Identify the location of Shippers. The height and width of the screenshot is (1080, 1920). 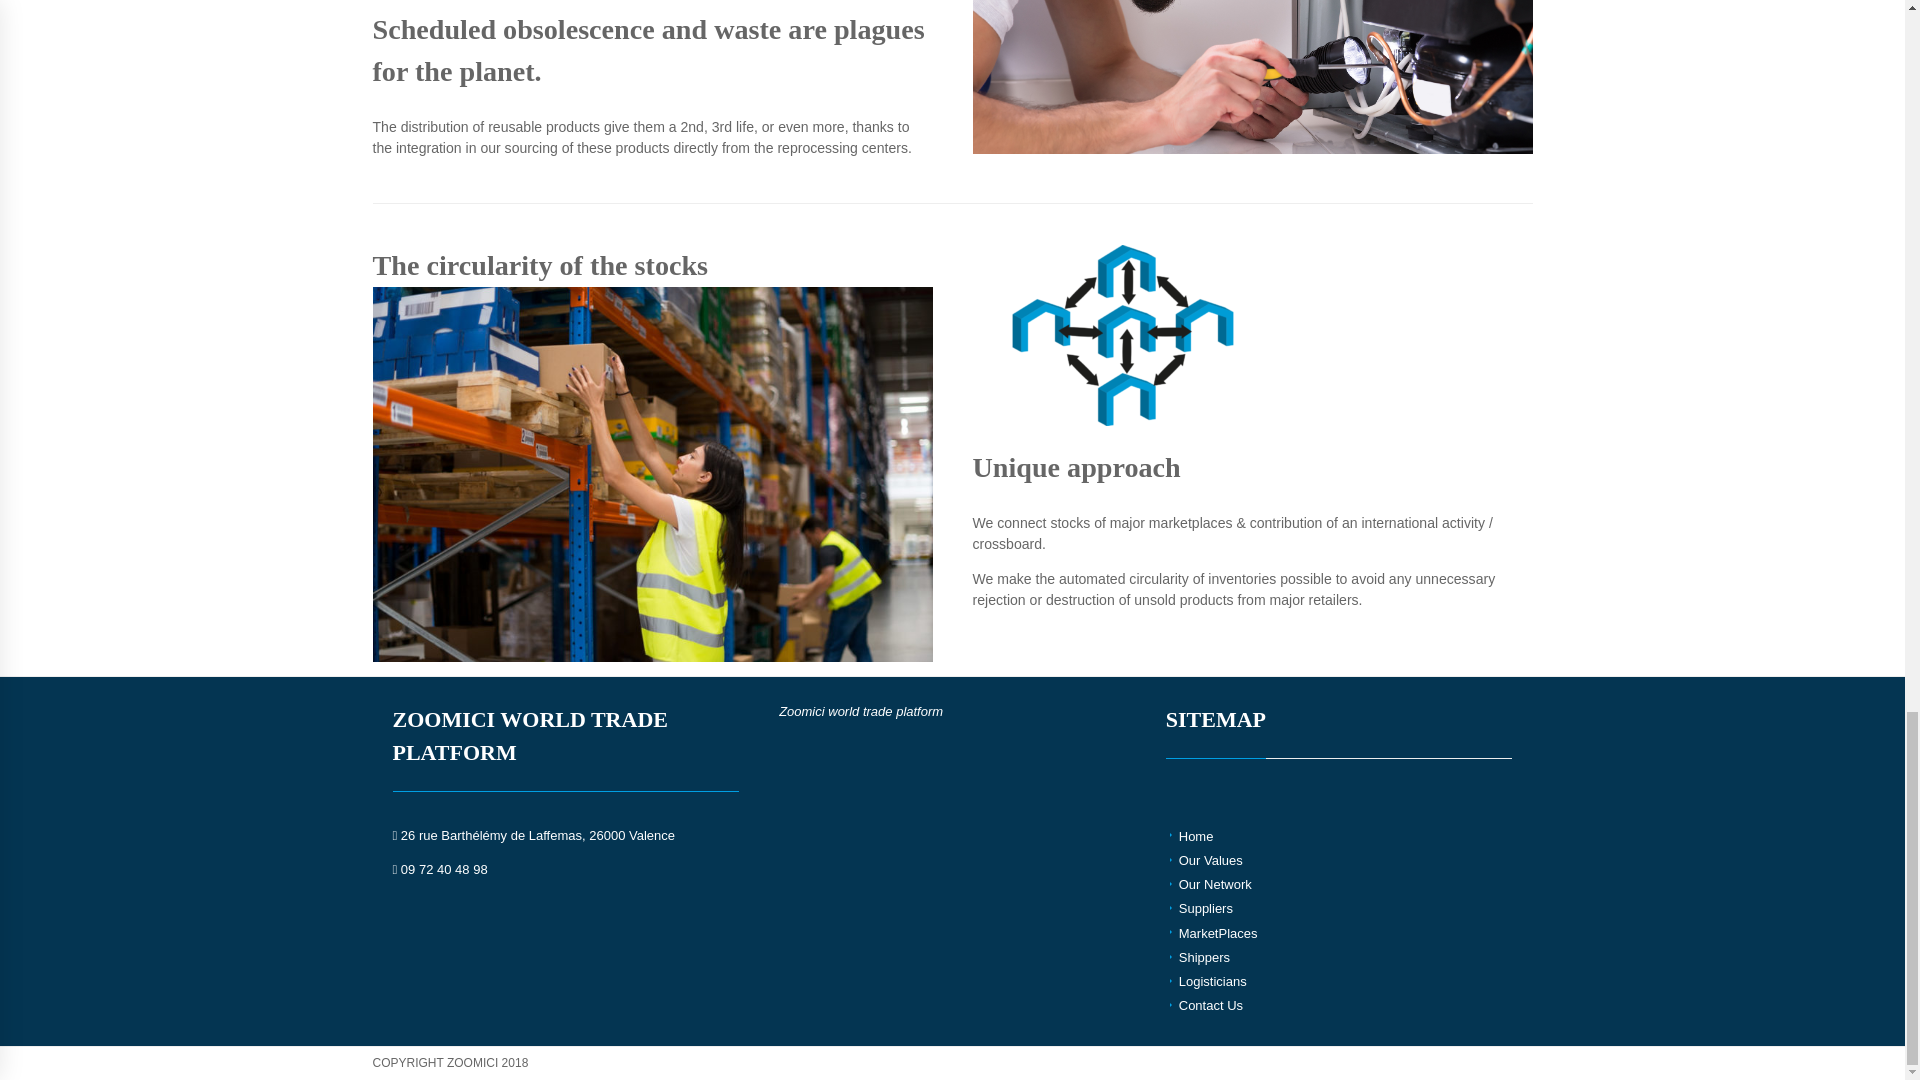
(1204, 958).